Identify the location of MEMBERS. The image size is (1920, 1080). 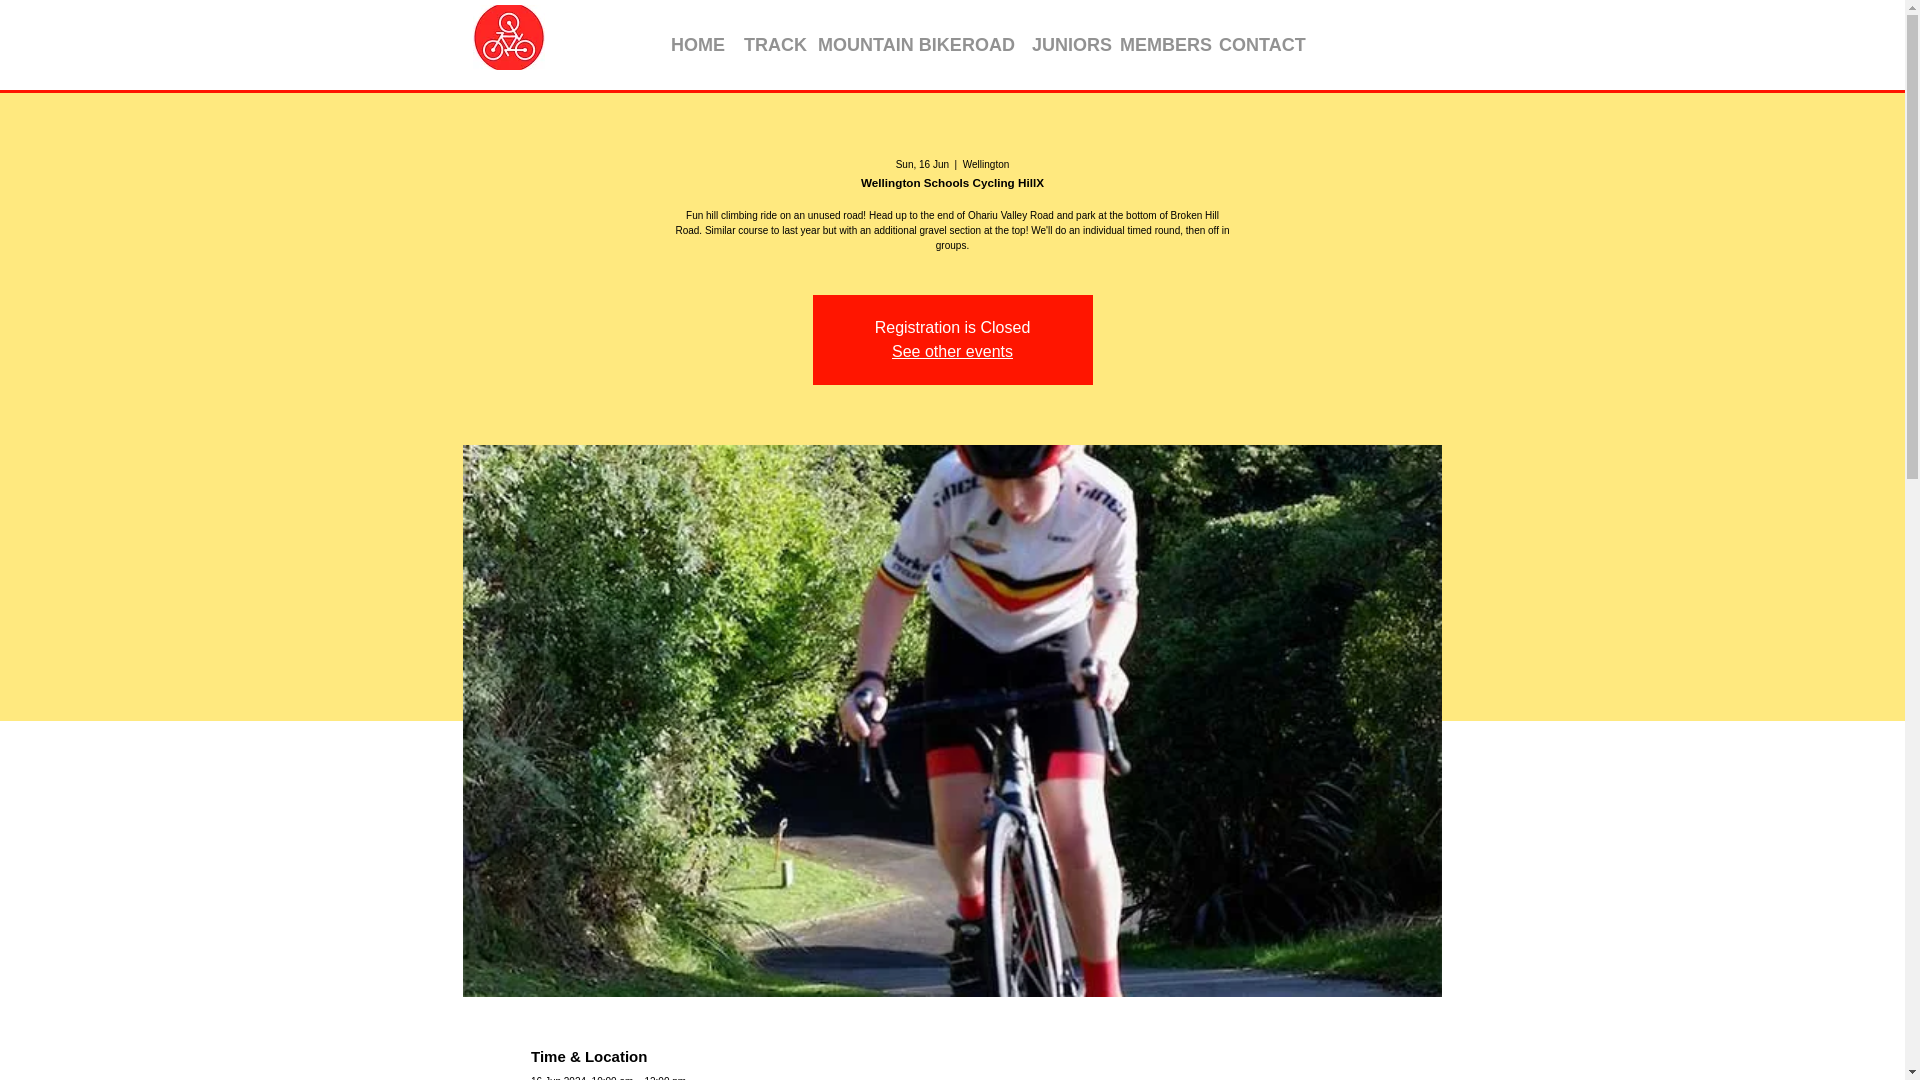
(1154, 45).